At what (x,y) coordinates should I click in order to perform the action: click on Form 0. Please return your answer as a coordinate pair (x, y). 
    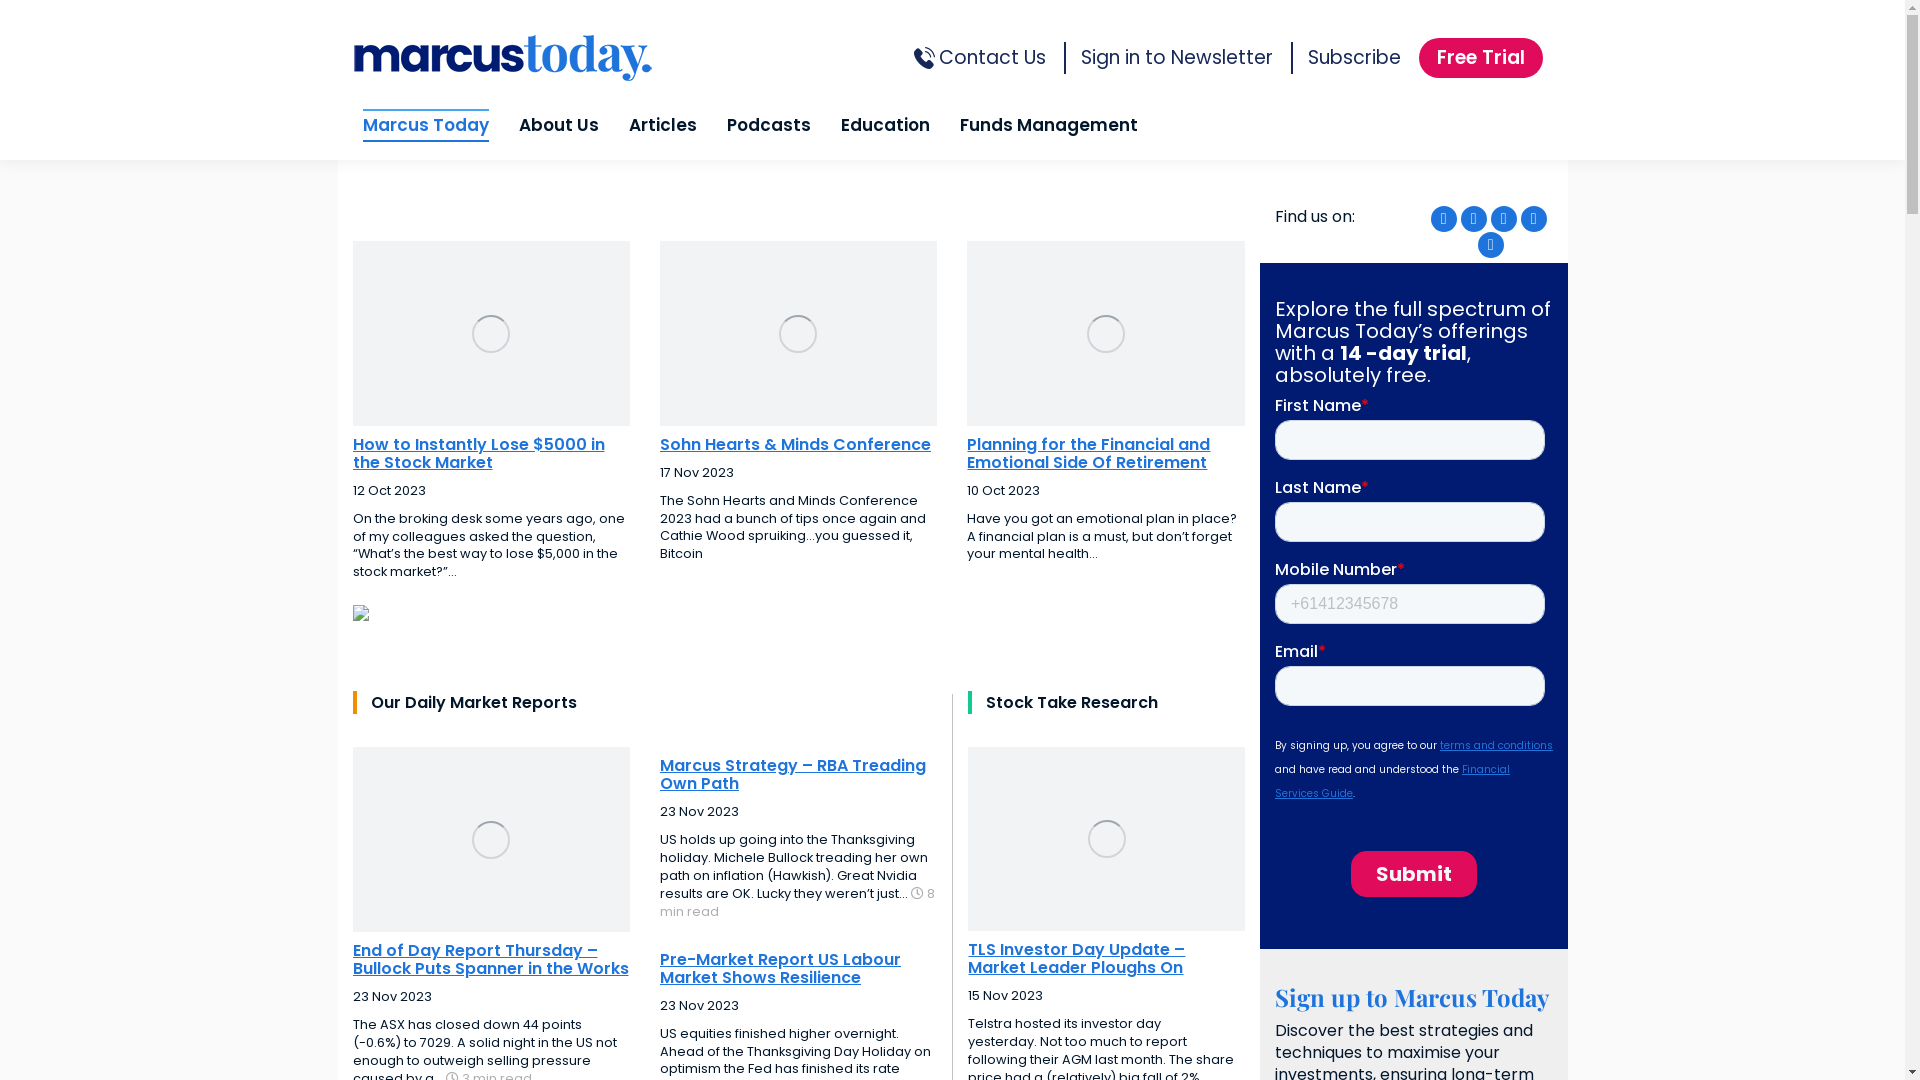
    Looking at the image, I should click on (1414, 655).